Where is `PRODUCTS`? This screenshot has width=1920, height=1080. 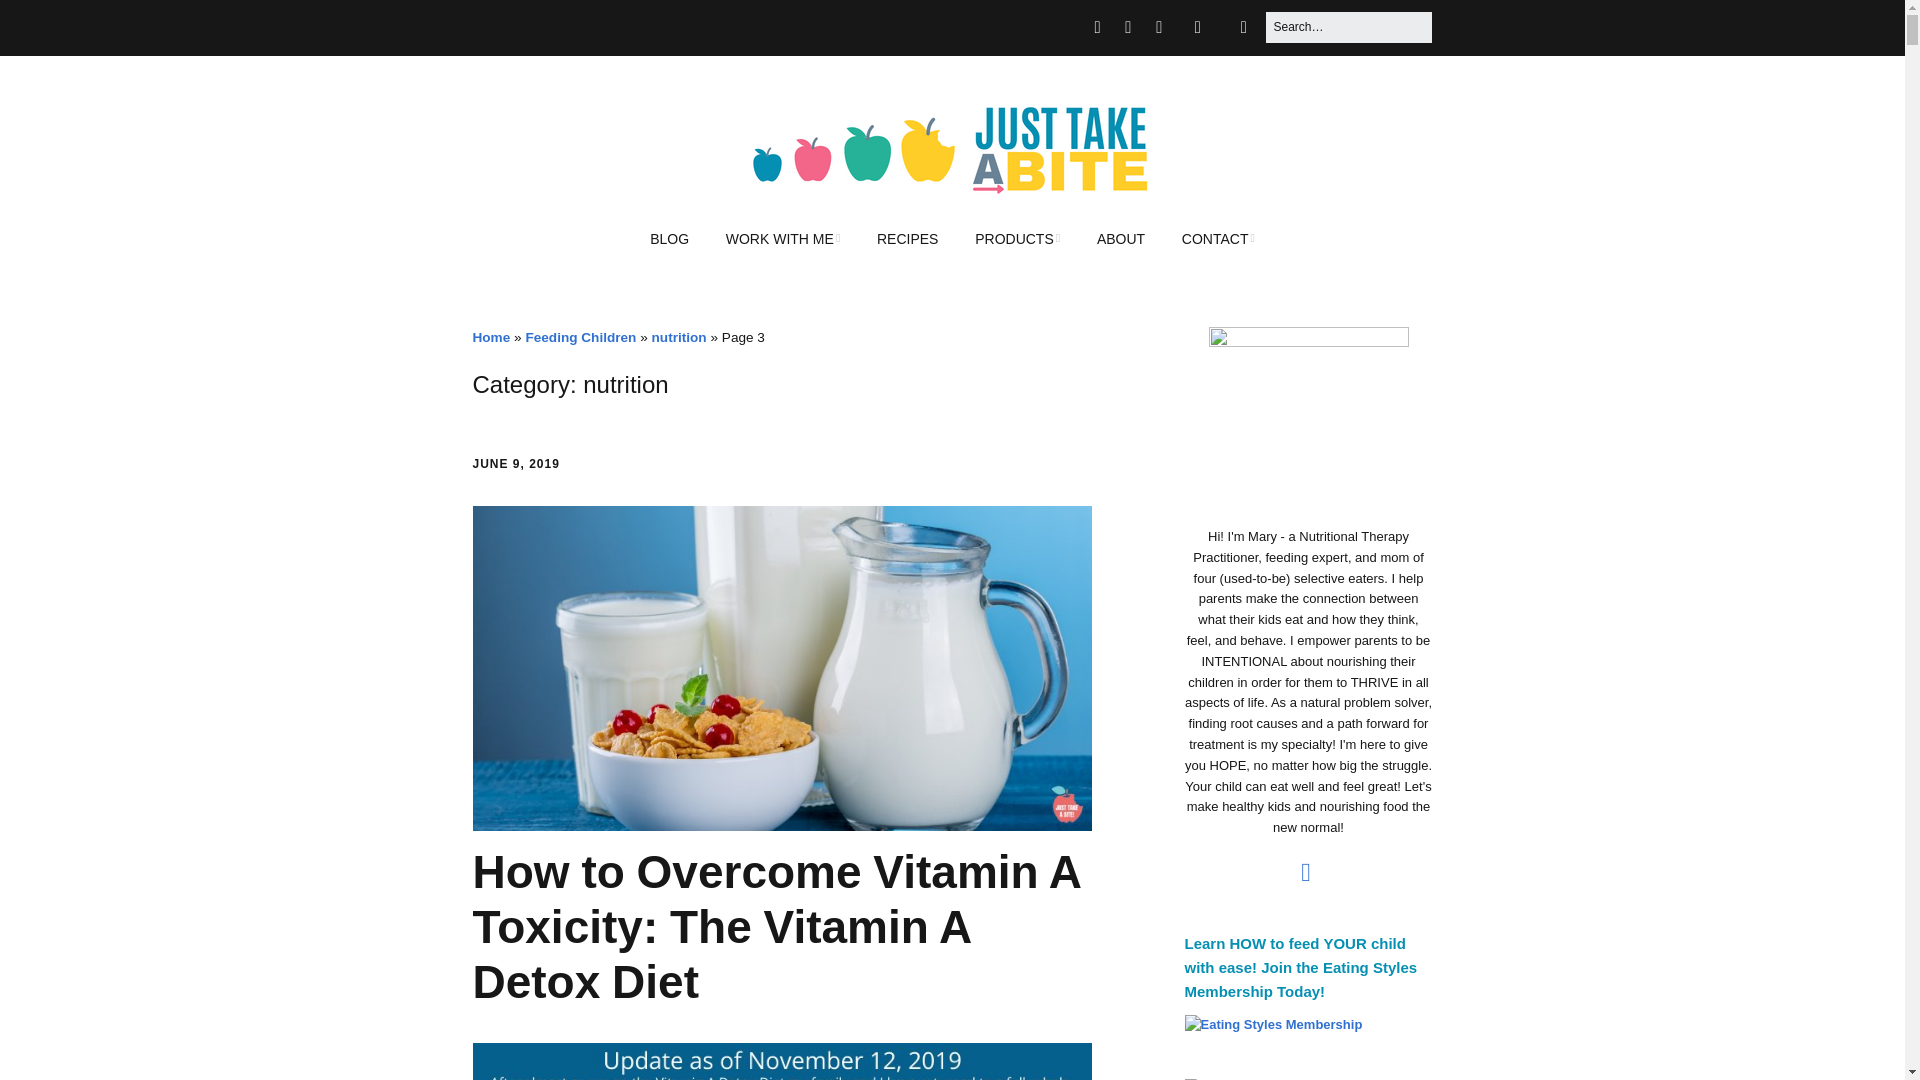
PRODUCTS is located at coordinates (1016, 240).